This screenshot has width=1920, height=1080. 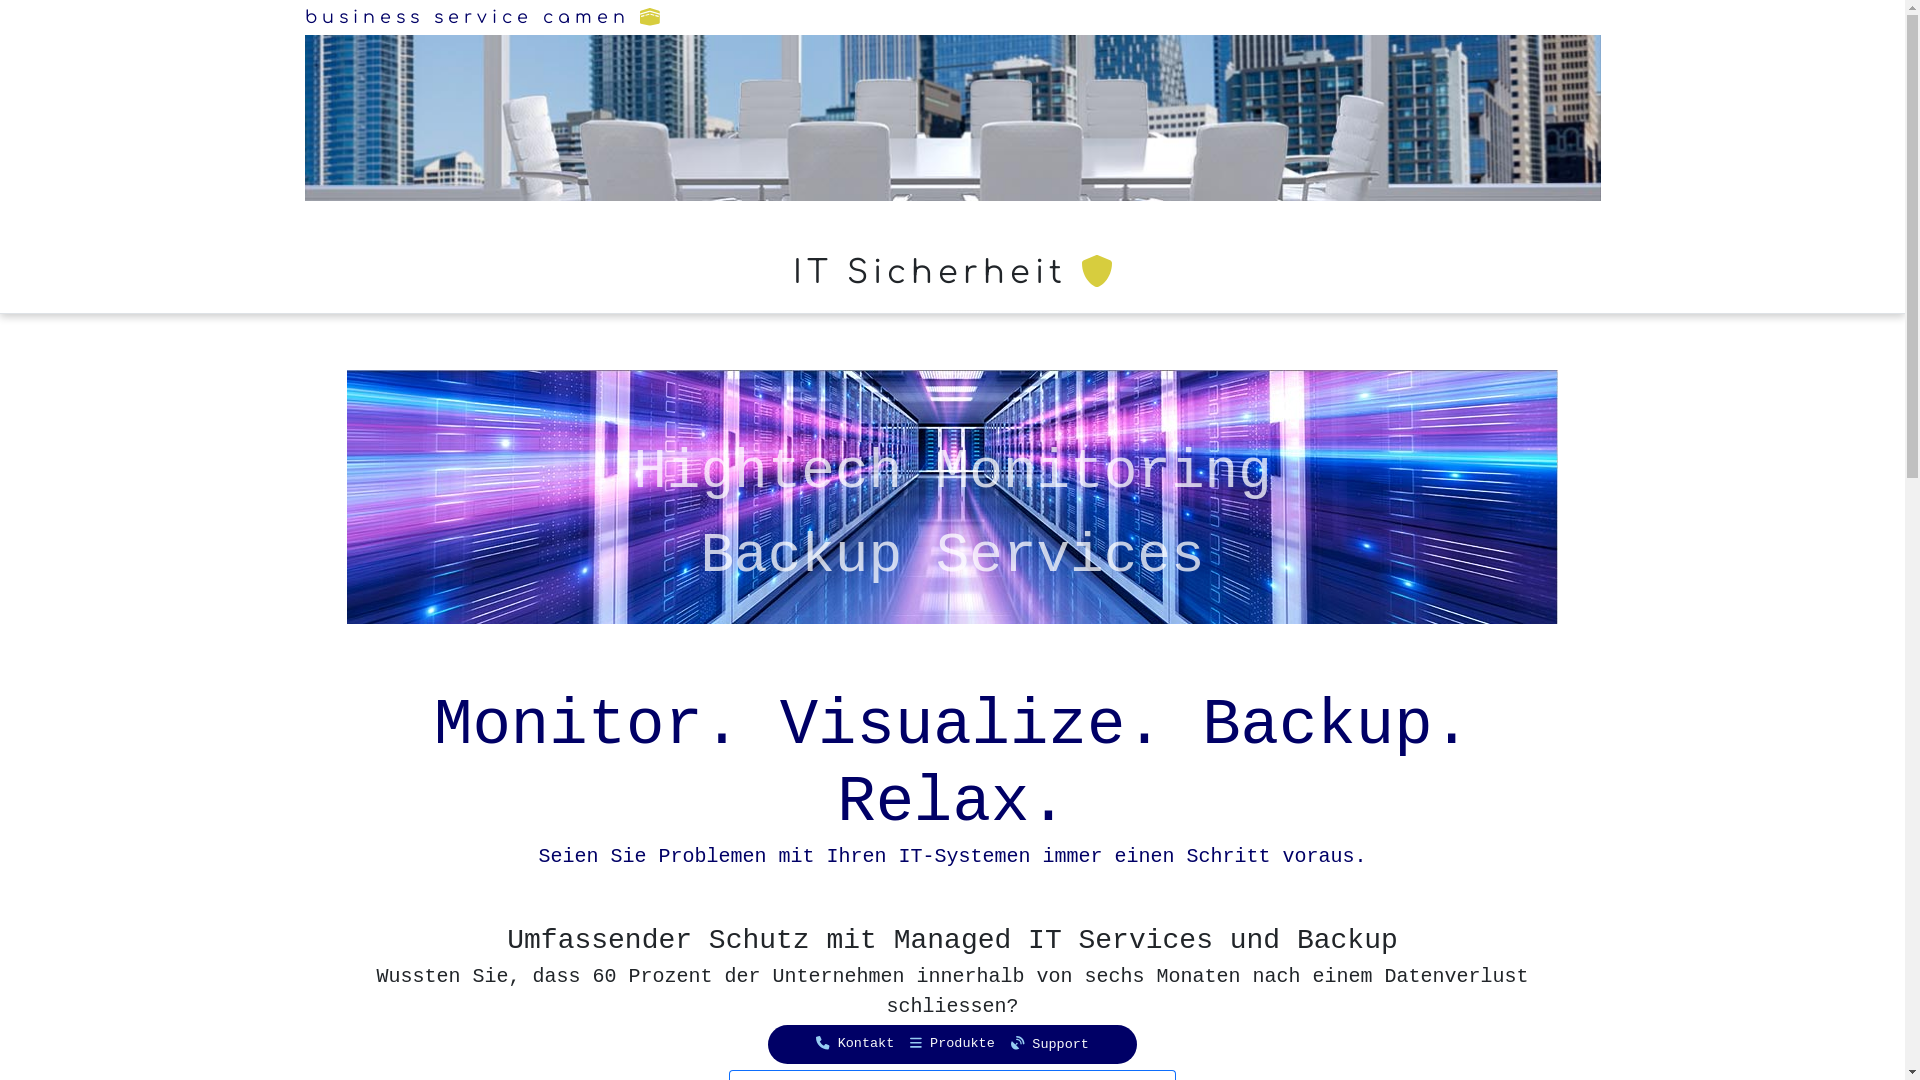 What do you see at coordinates (952, 1044) in the screenshot?
I see `Produkte` at bounding box center [952, 1044].